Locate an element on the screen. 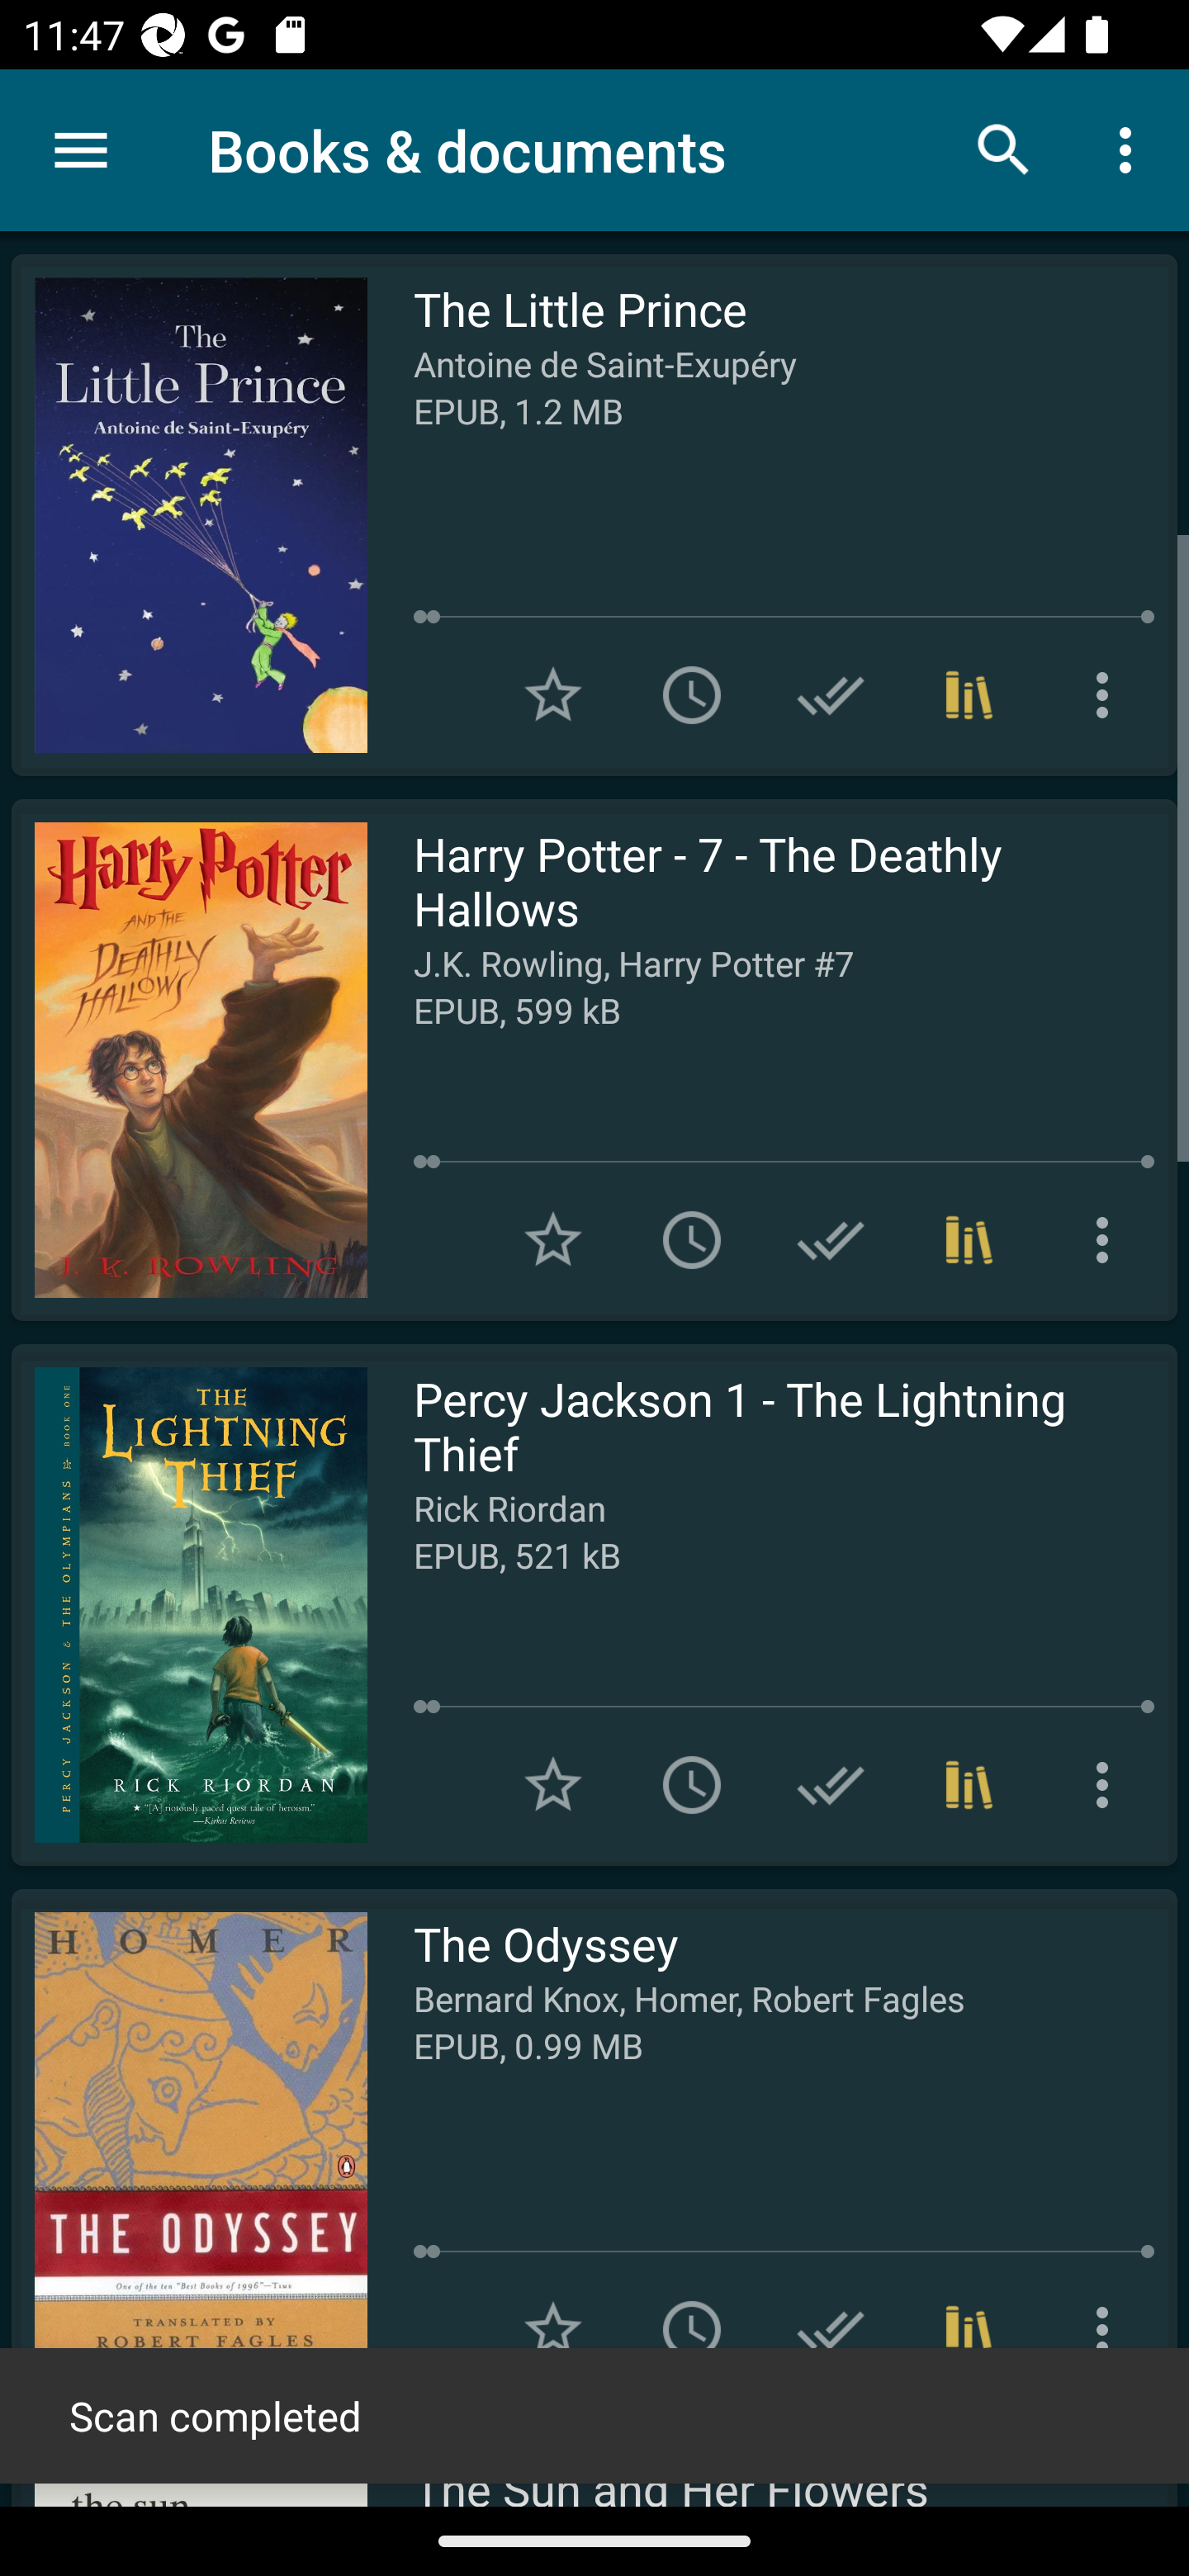  More options is located at coordinates (1108, 1238).